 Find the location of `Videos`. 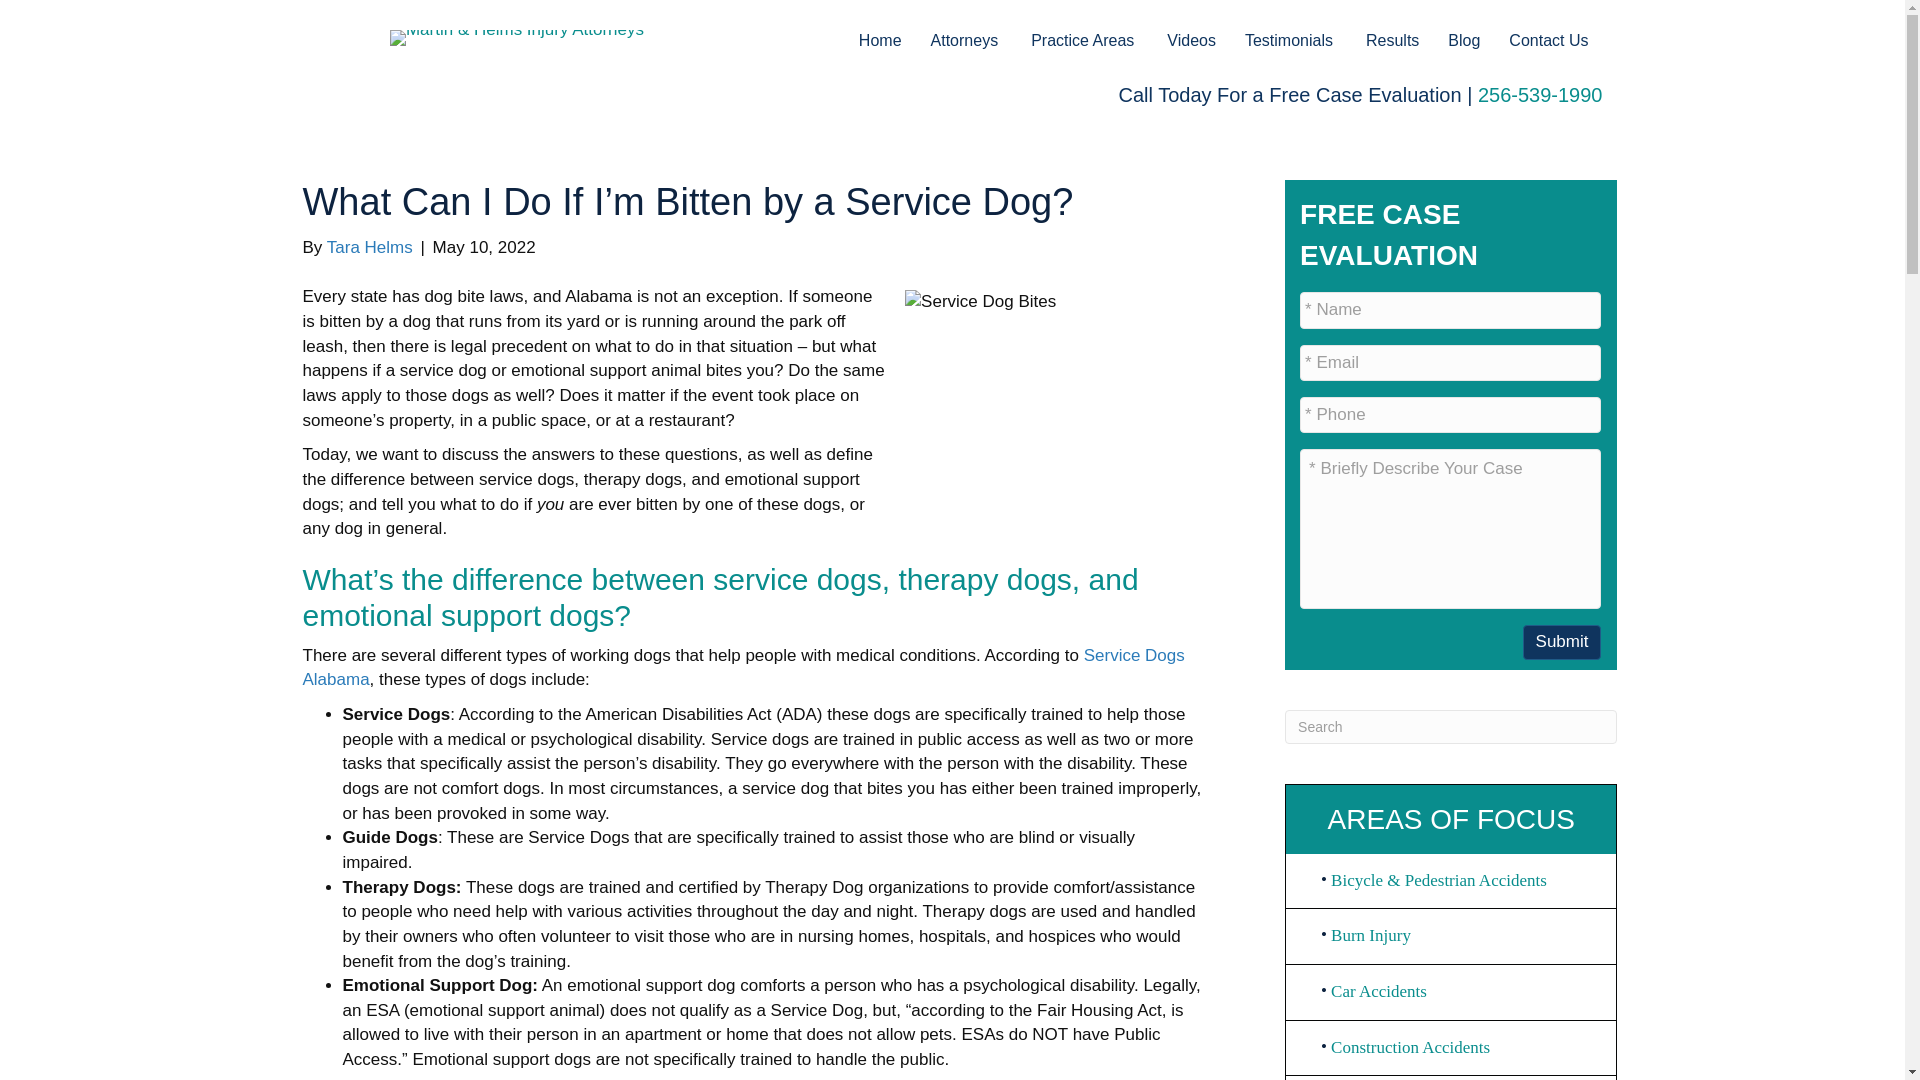

Videos is located at coordinates (1192, 40).